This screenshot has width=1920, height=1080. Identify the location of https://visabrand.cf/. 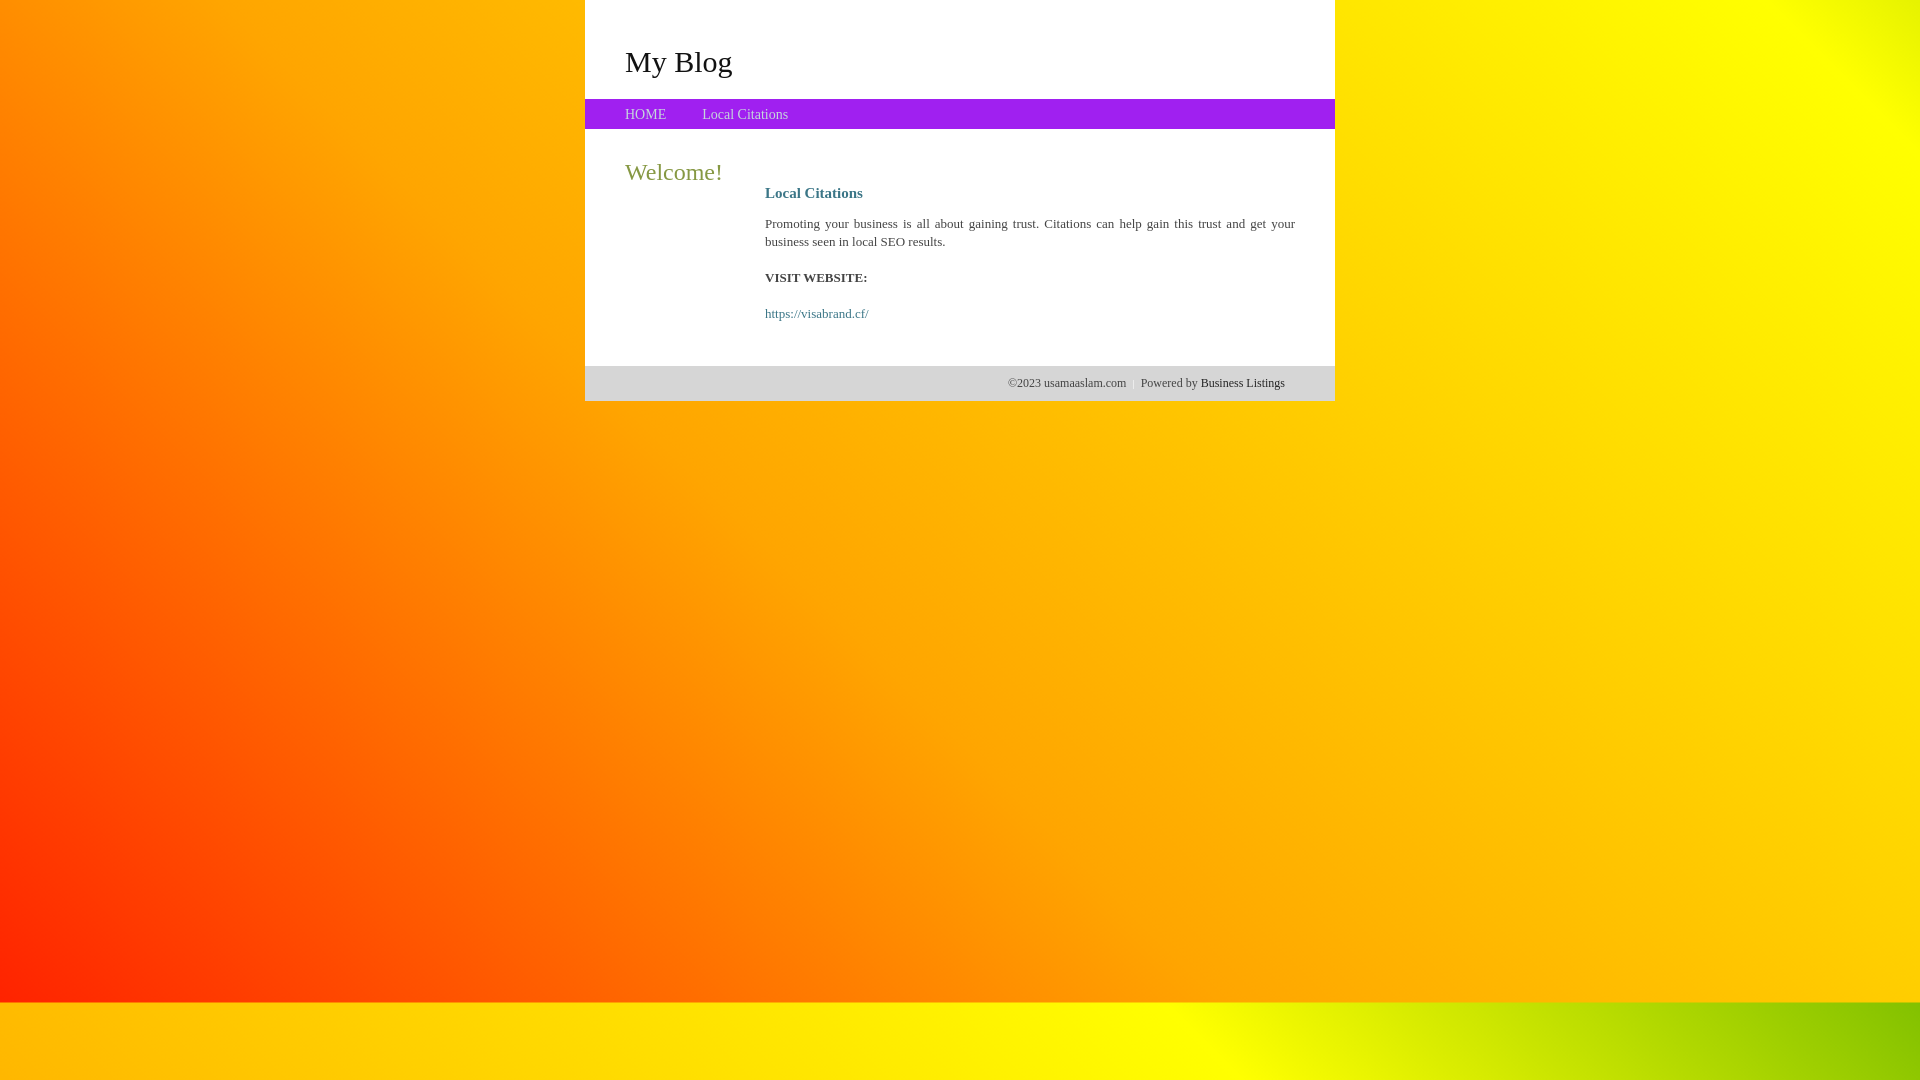
(817, 314).